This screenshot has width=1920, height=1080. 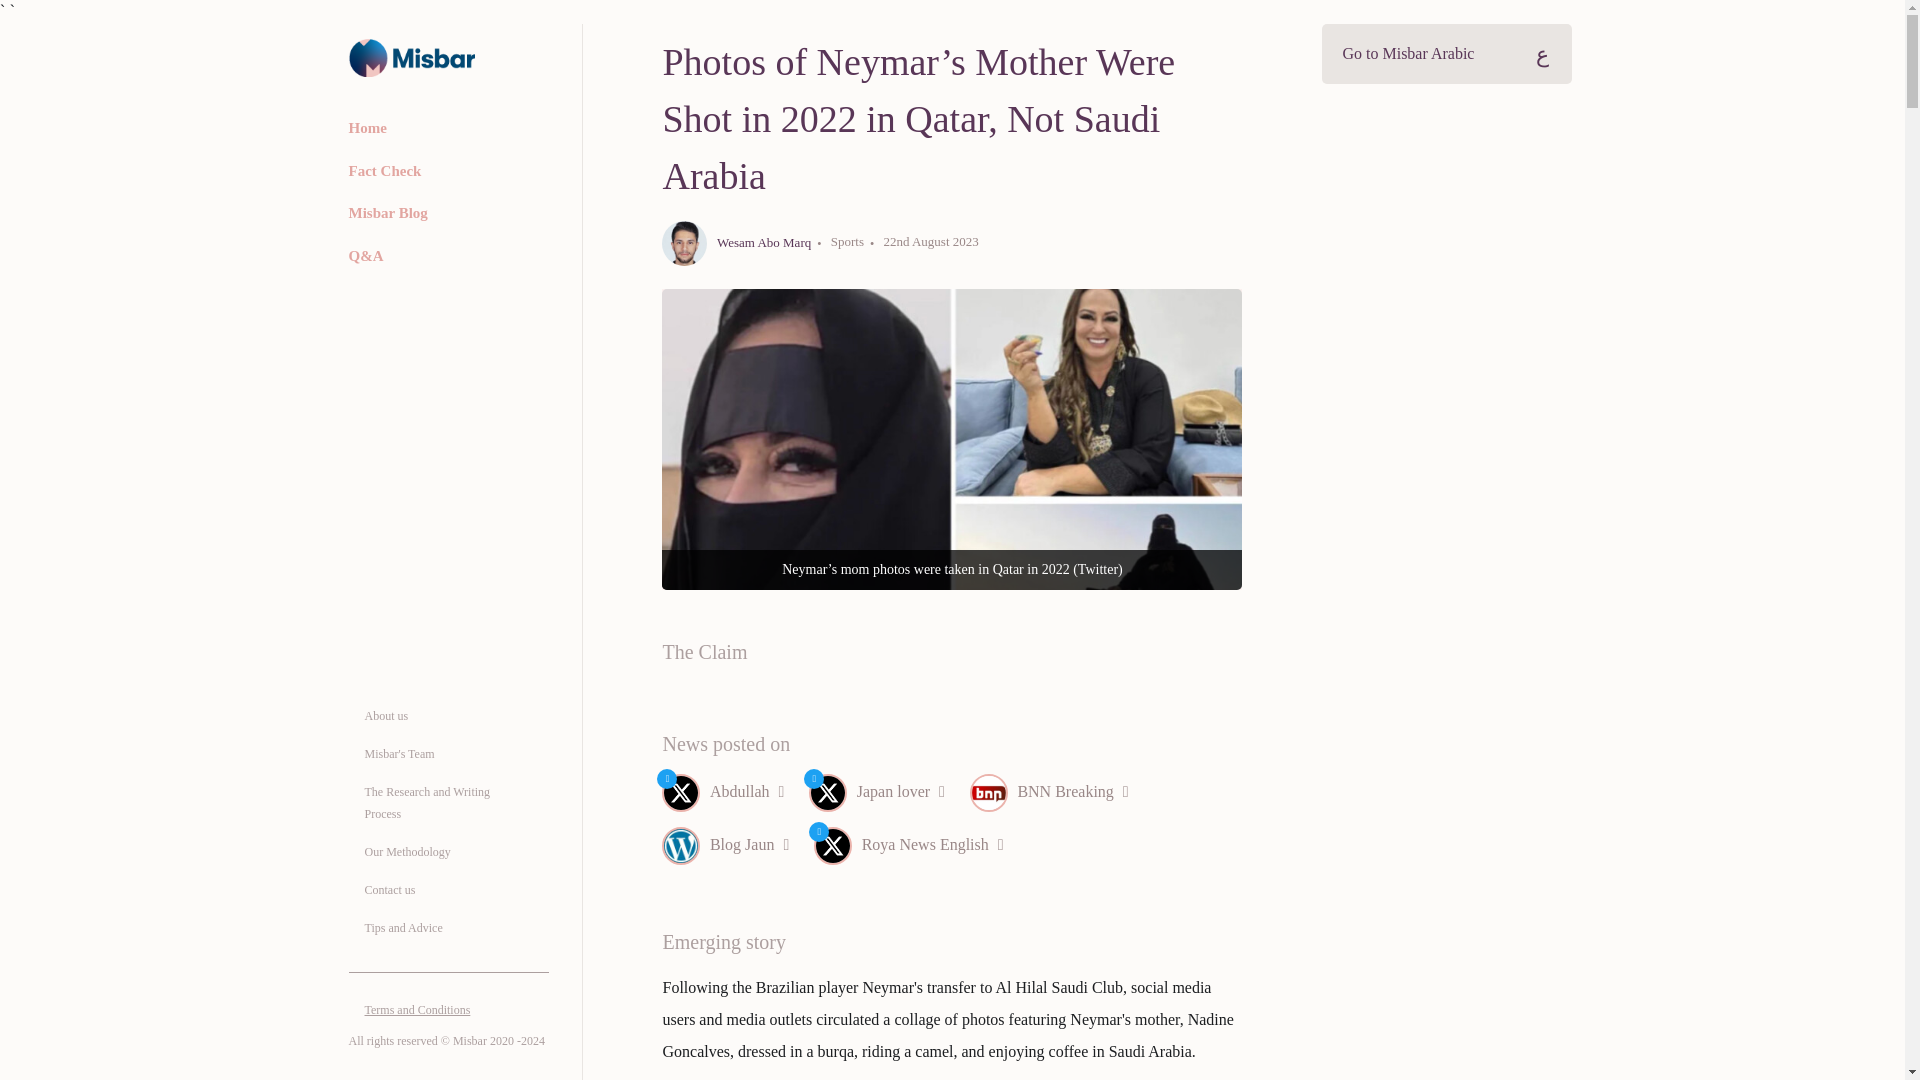 I want to click on Home, so click(x=370, y=124).